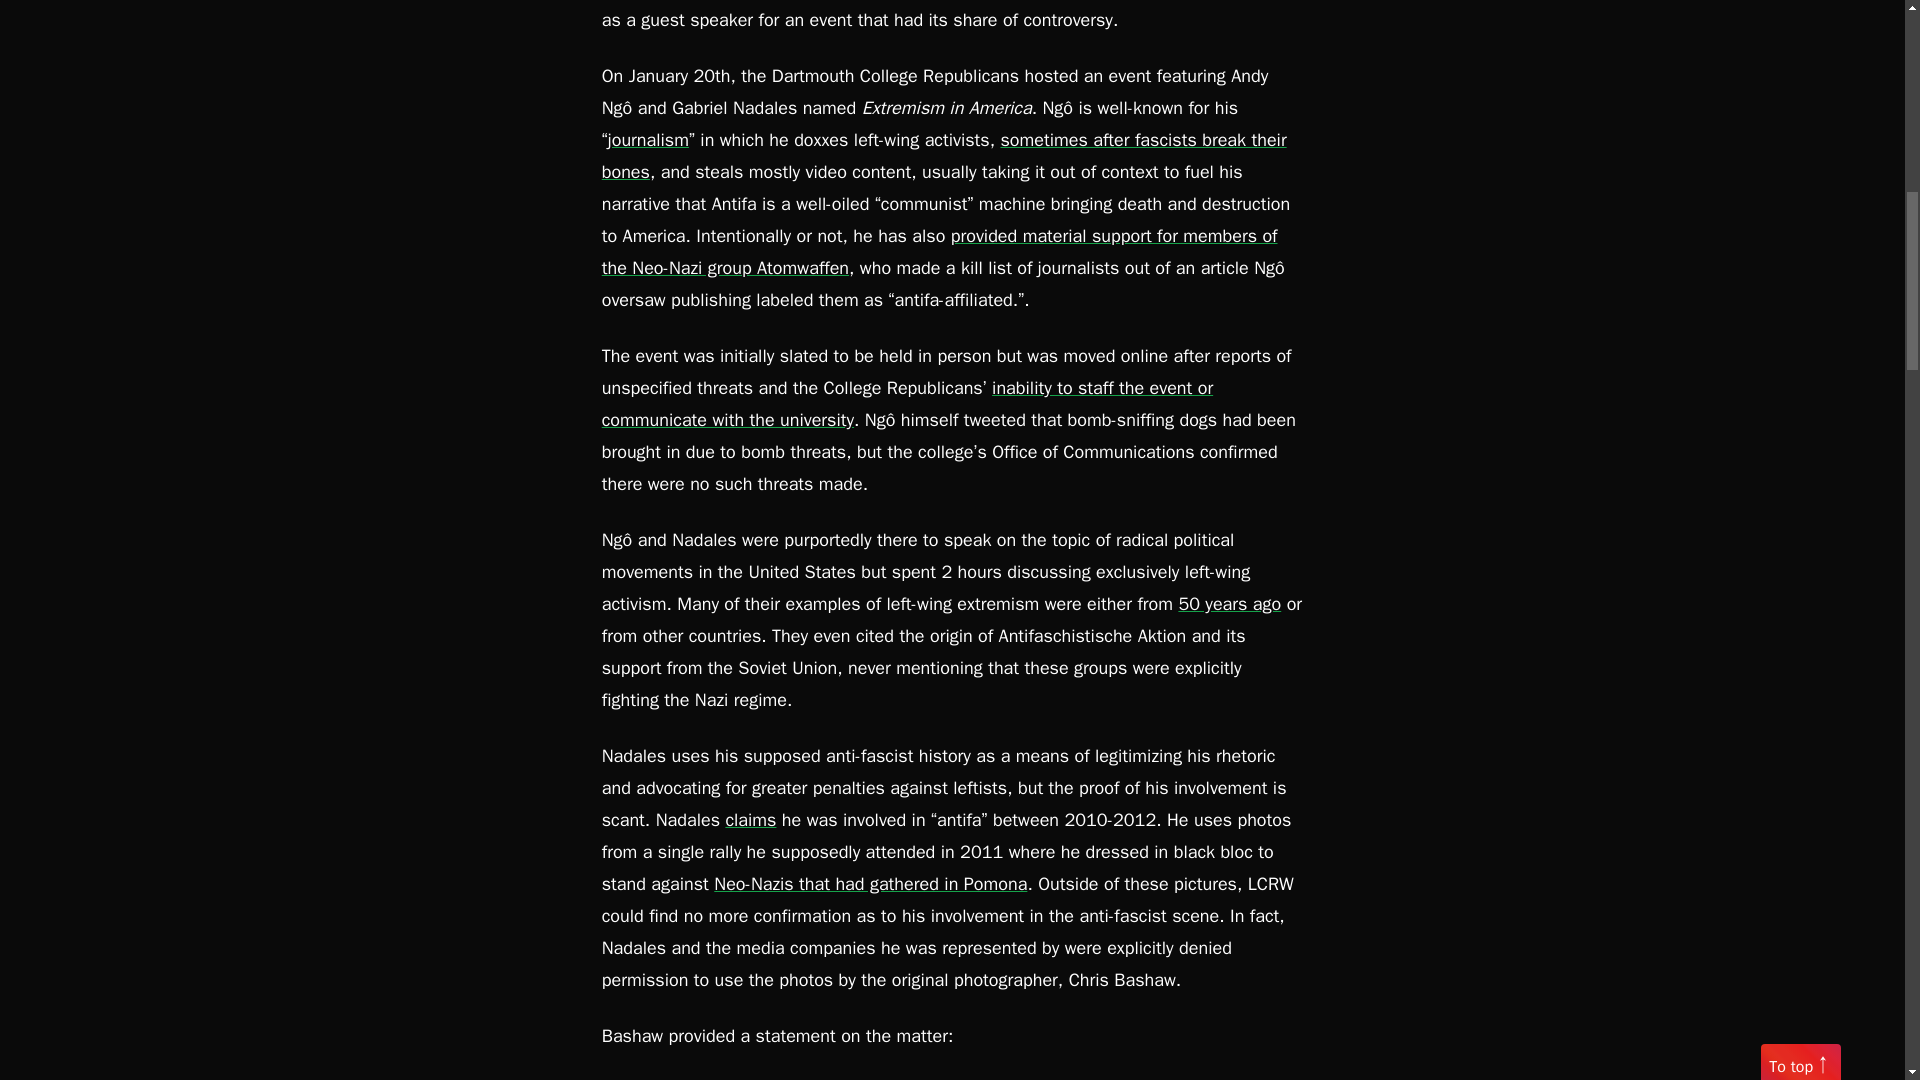 The image size is (1920, 1080). What do you see at coordinates (1229, 603) in the screenshot?
I see `50 years ago` at bounding box center [1229, 603].